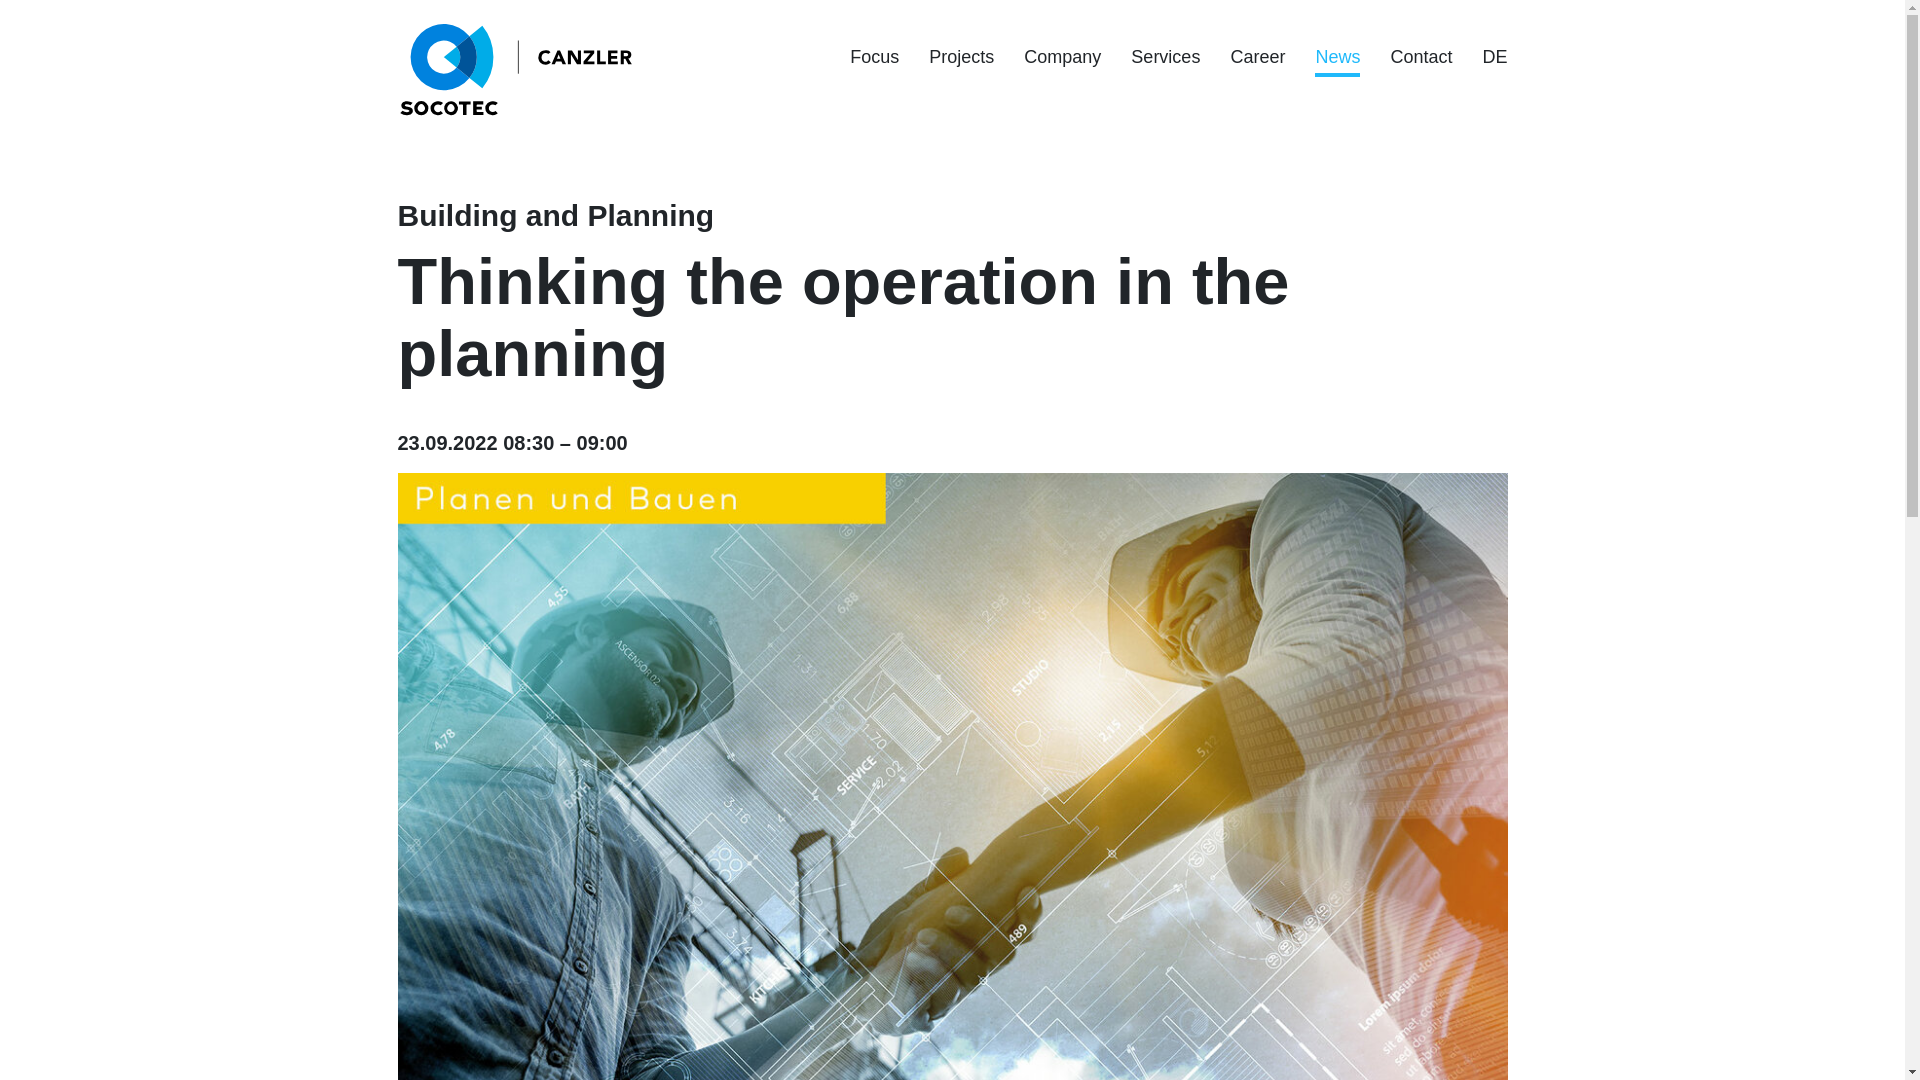  What do you see at coordinates (1062, 56) in the screenshot?
I see `Company` at bounding box center [1062, 56].